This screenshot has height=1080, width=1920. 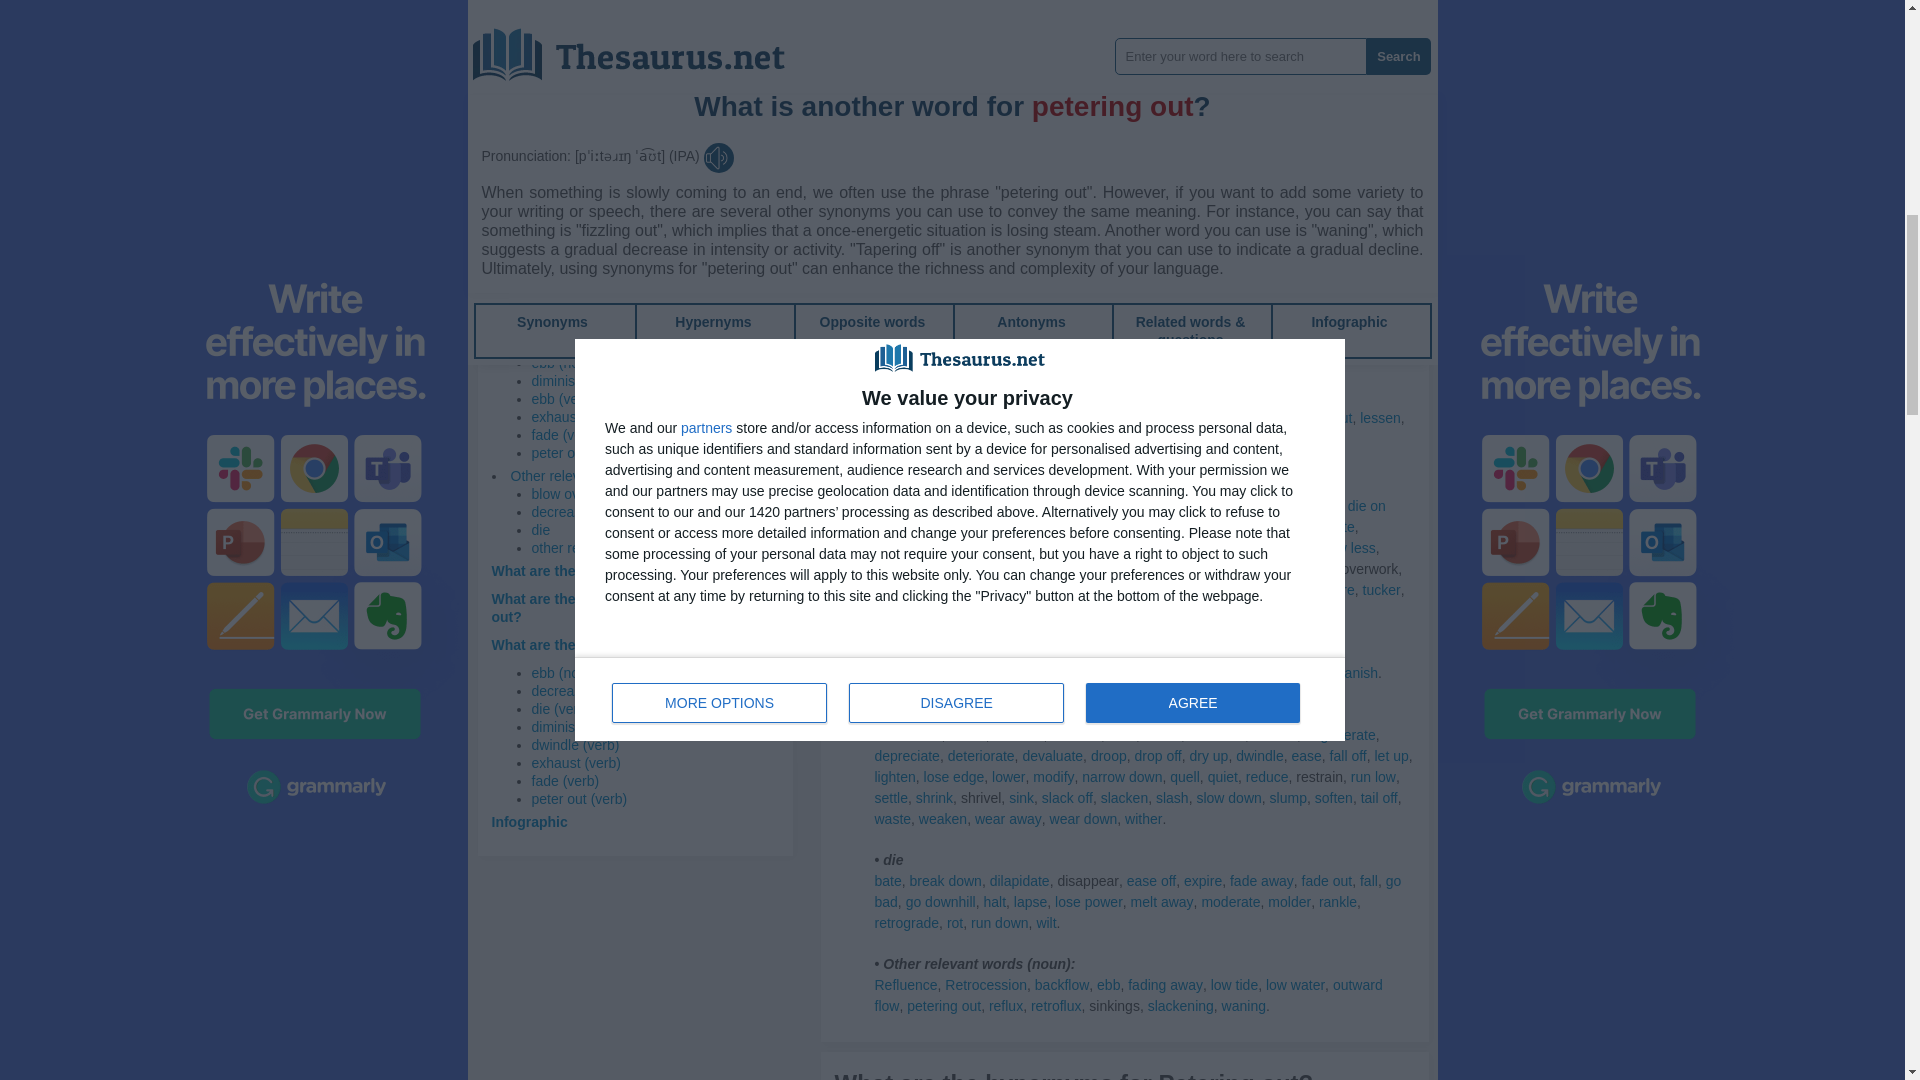 What do you see at coordinates (561, 494) in the screenshot?
I see `blow over` at bounding box center [561, 494].